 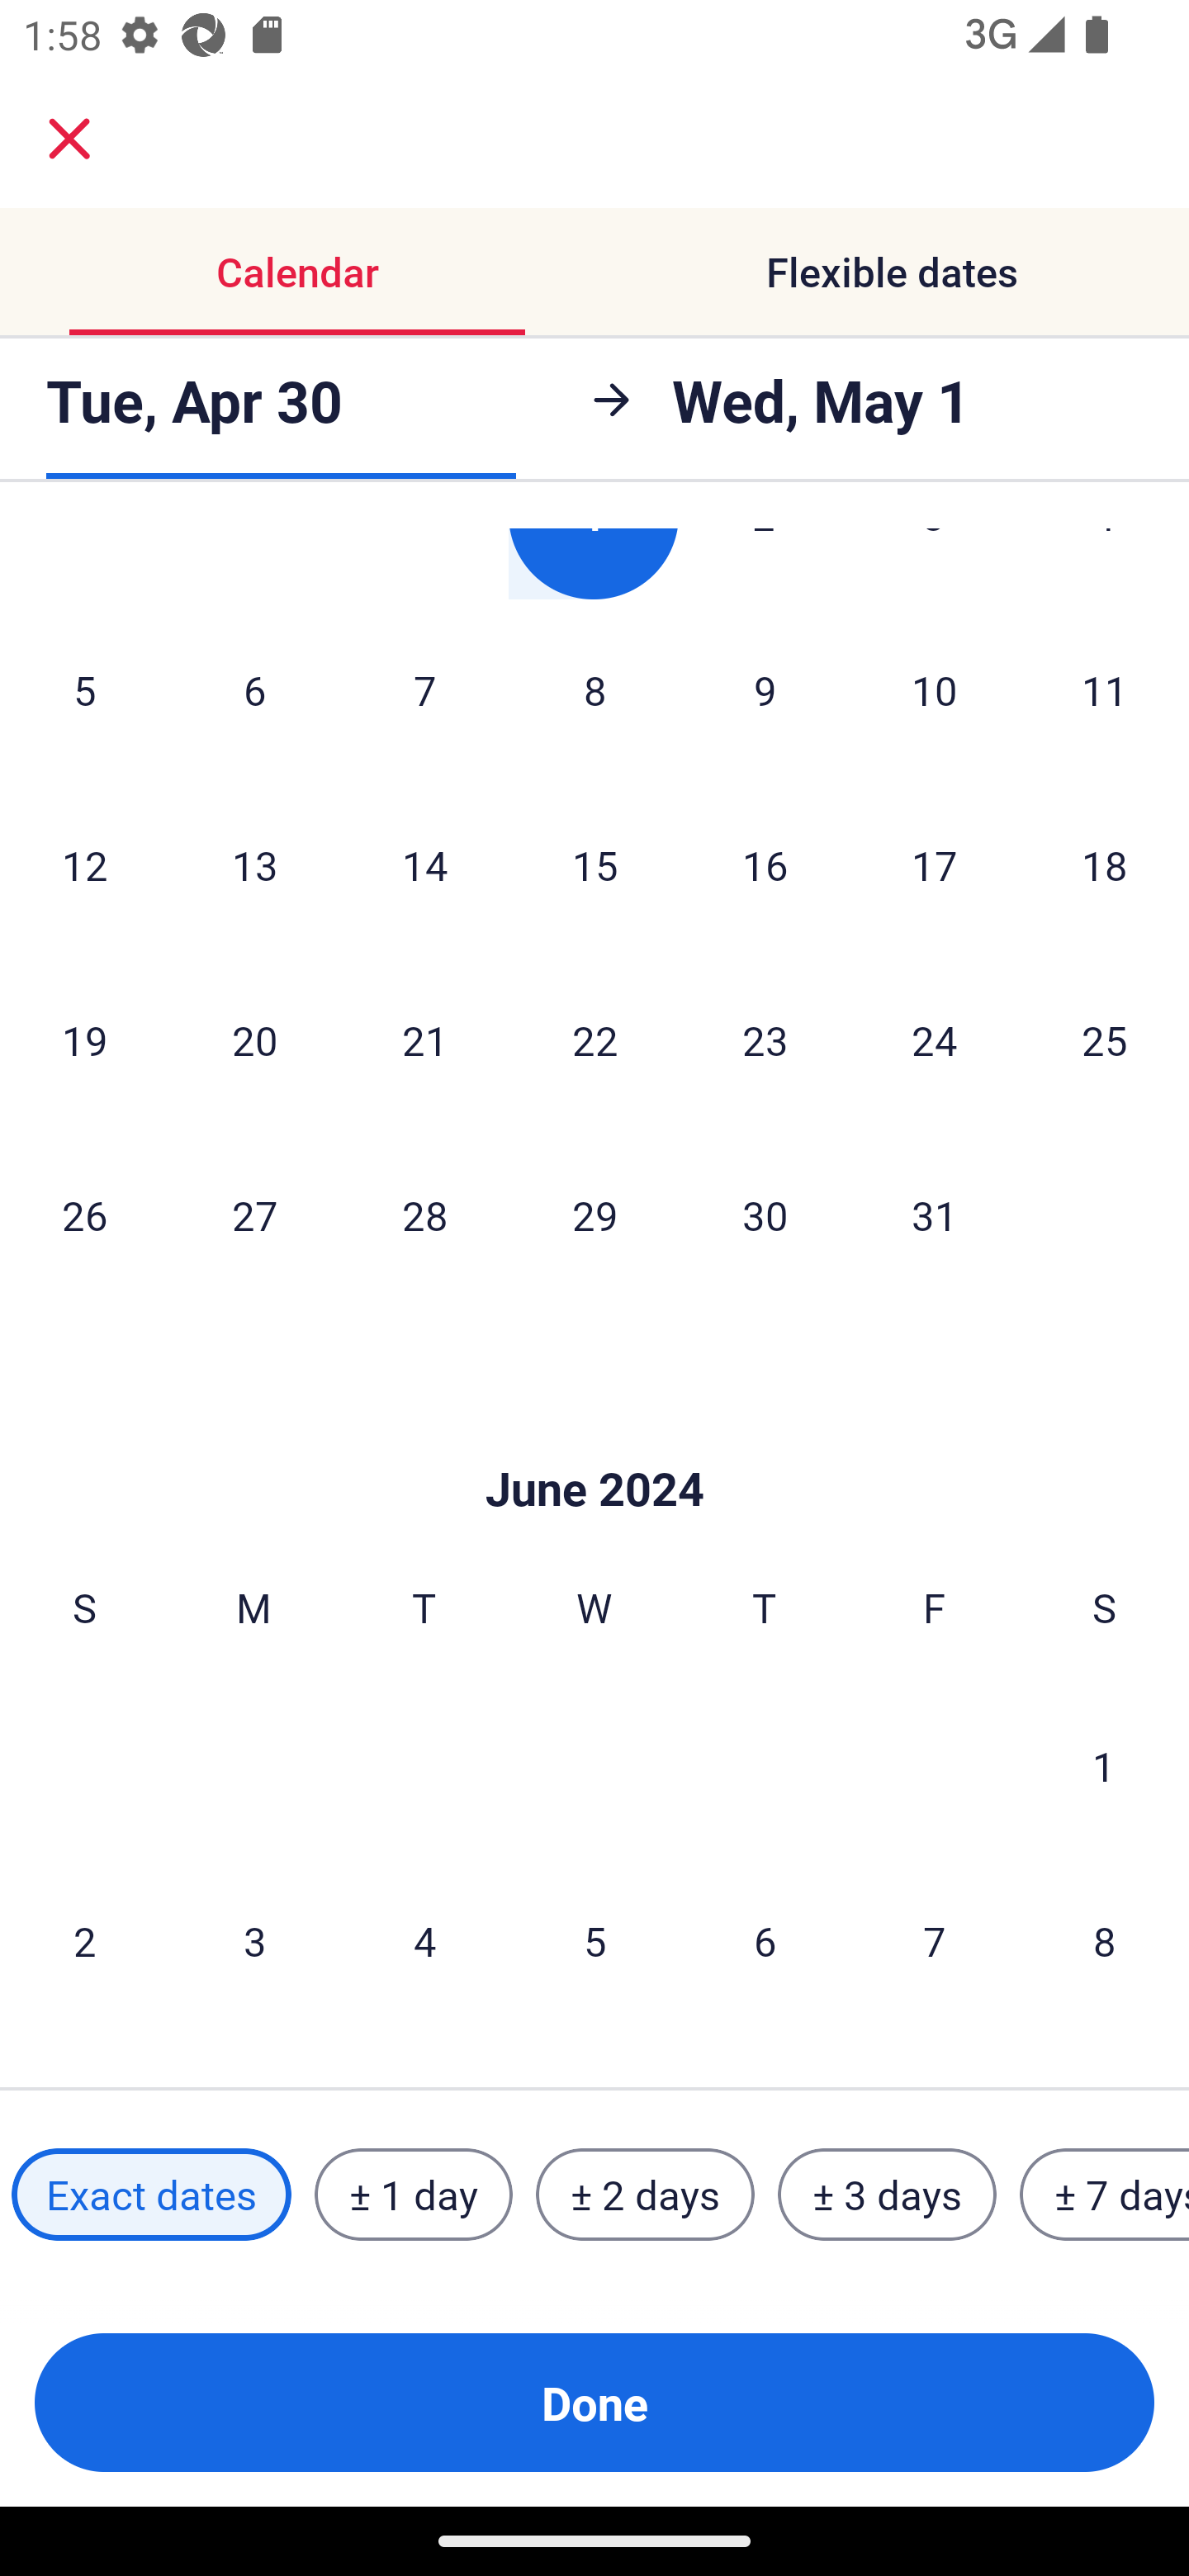 What do you see at coordinates (594, 1040) in the screenshot?
I see `22 Wednesday, May 22, 2024` at bounding box center [594, 1040].